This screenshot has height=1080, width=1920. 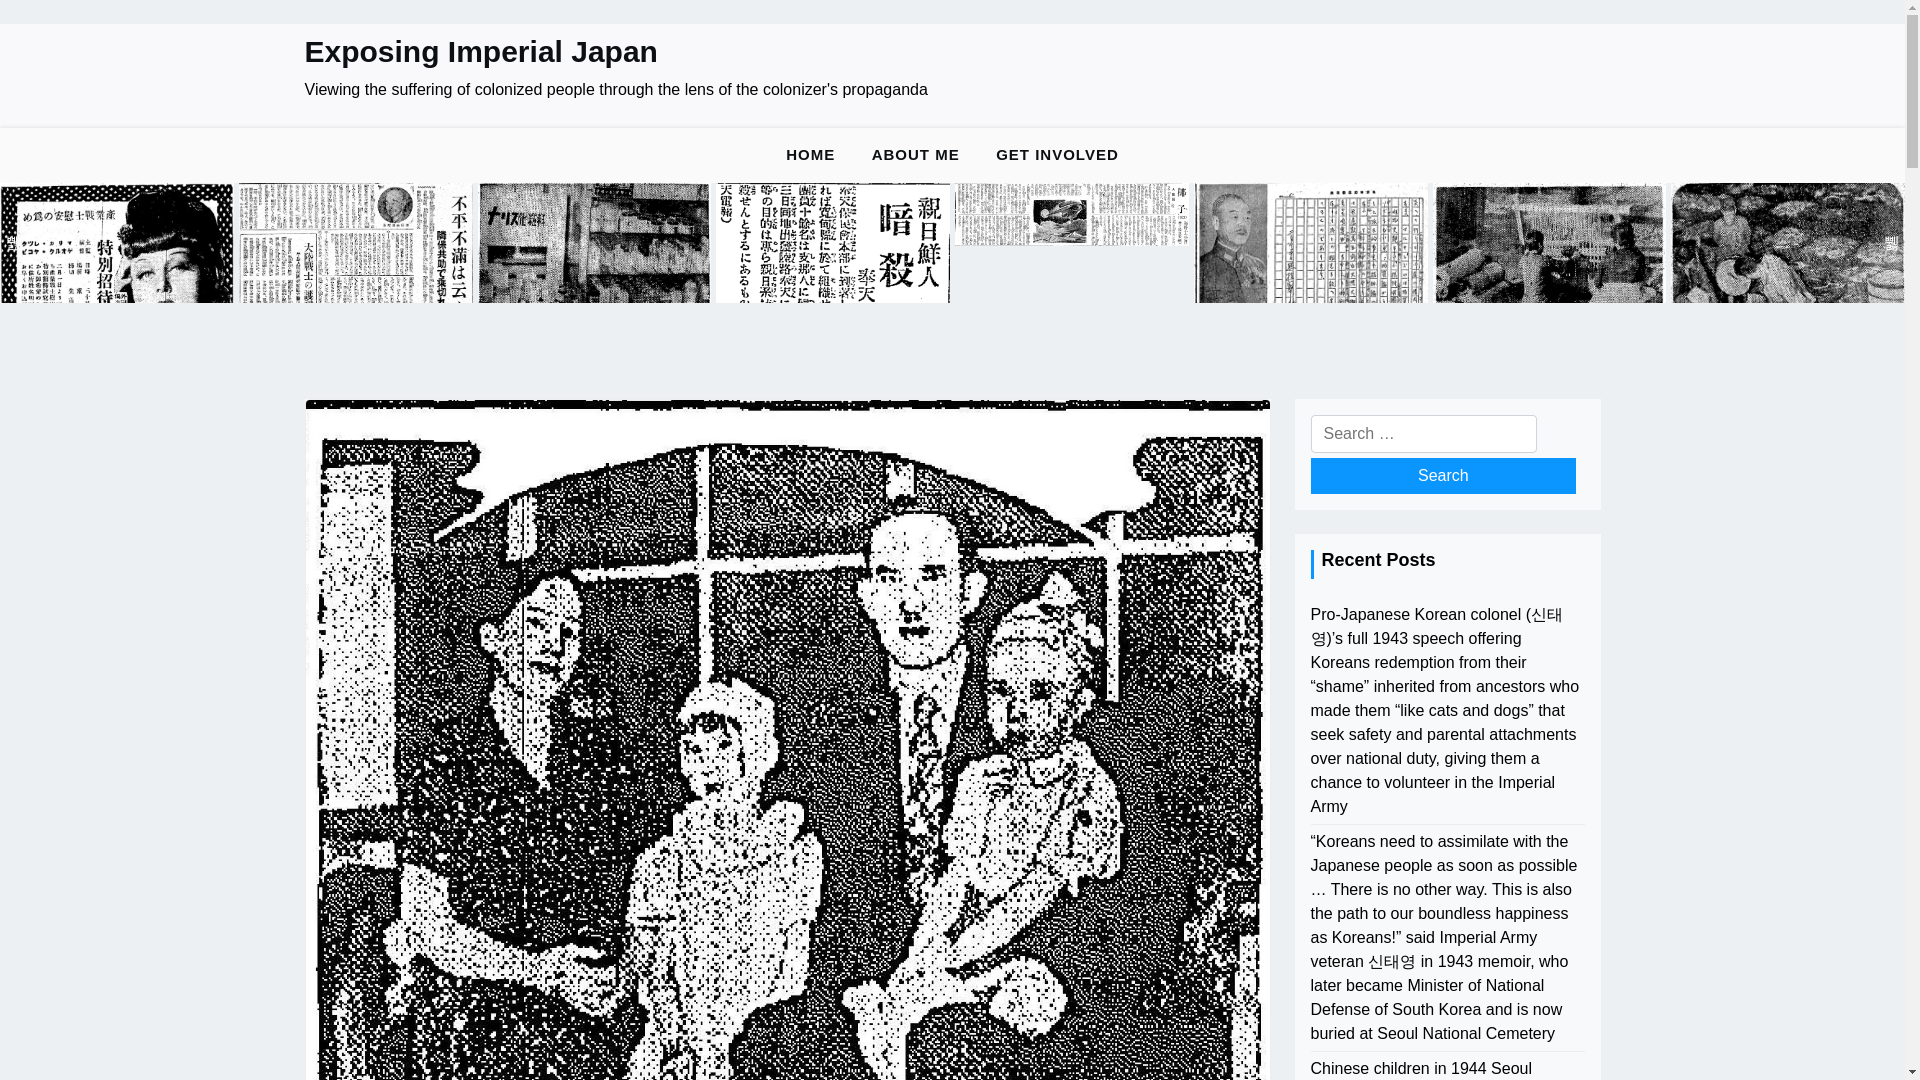 I want to click on The Korean people were allegedly descendants of..., so click(x=1311, y=244).